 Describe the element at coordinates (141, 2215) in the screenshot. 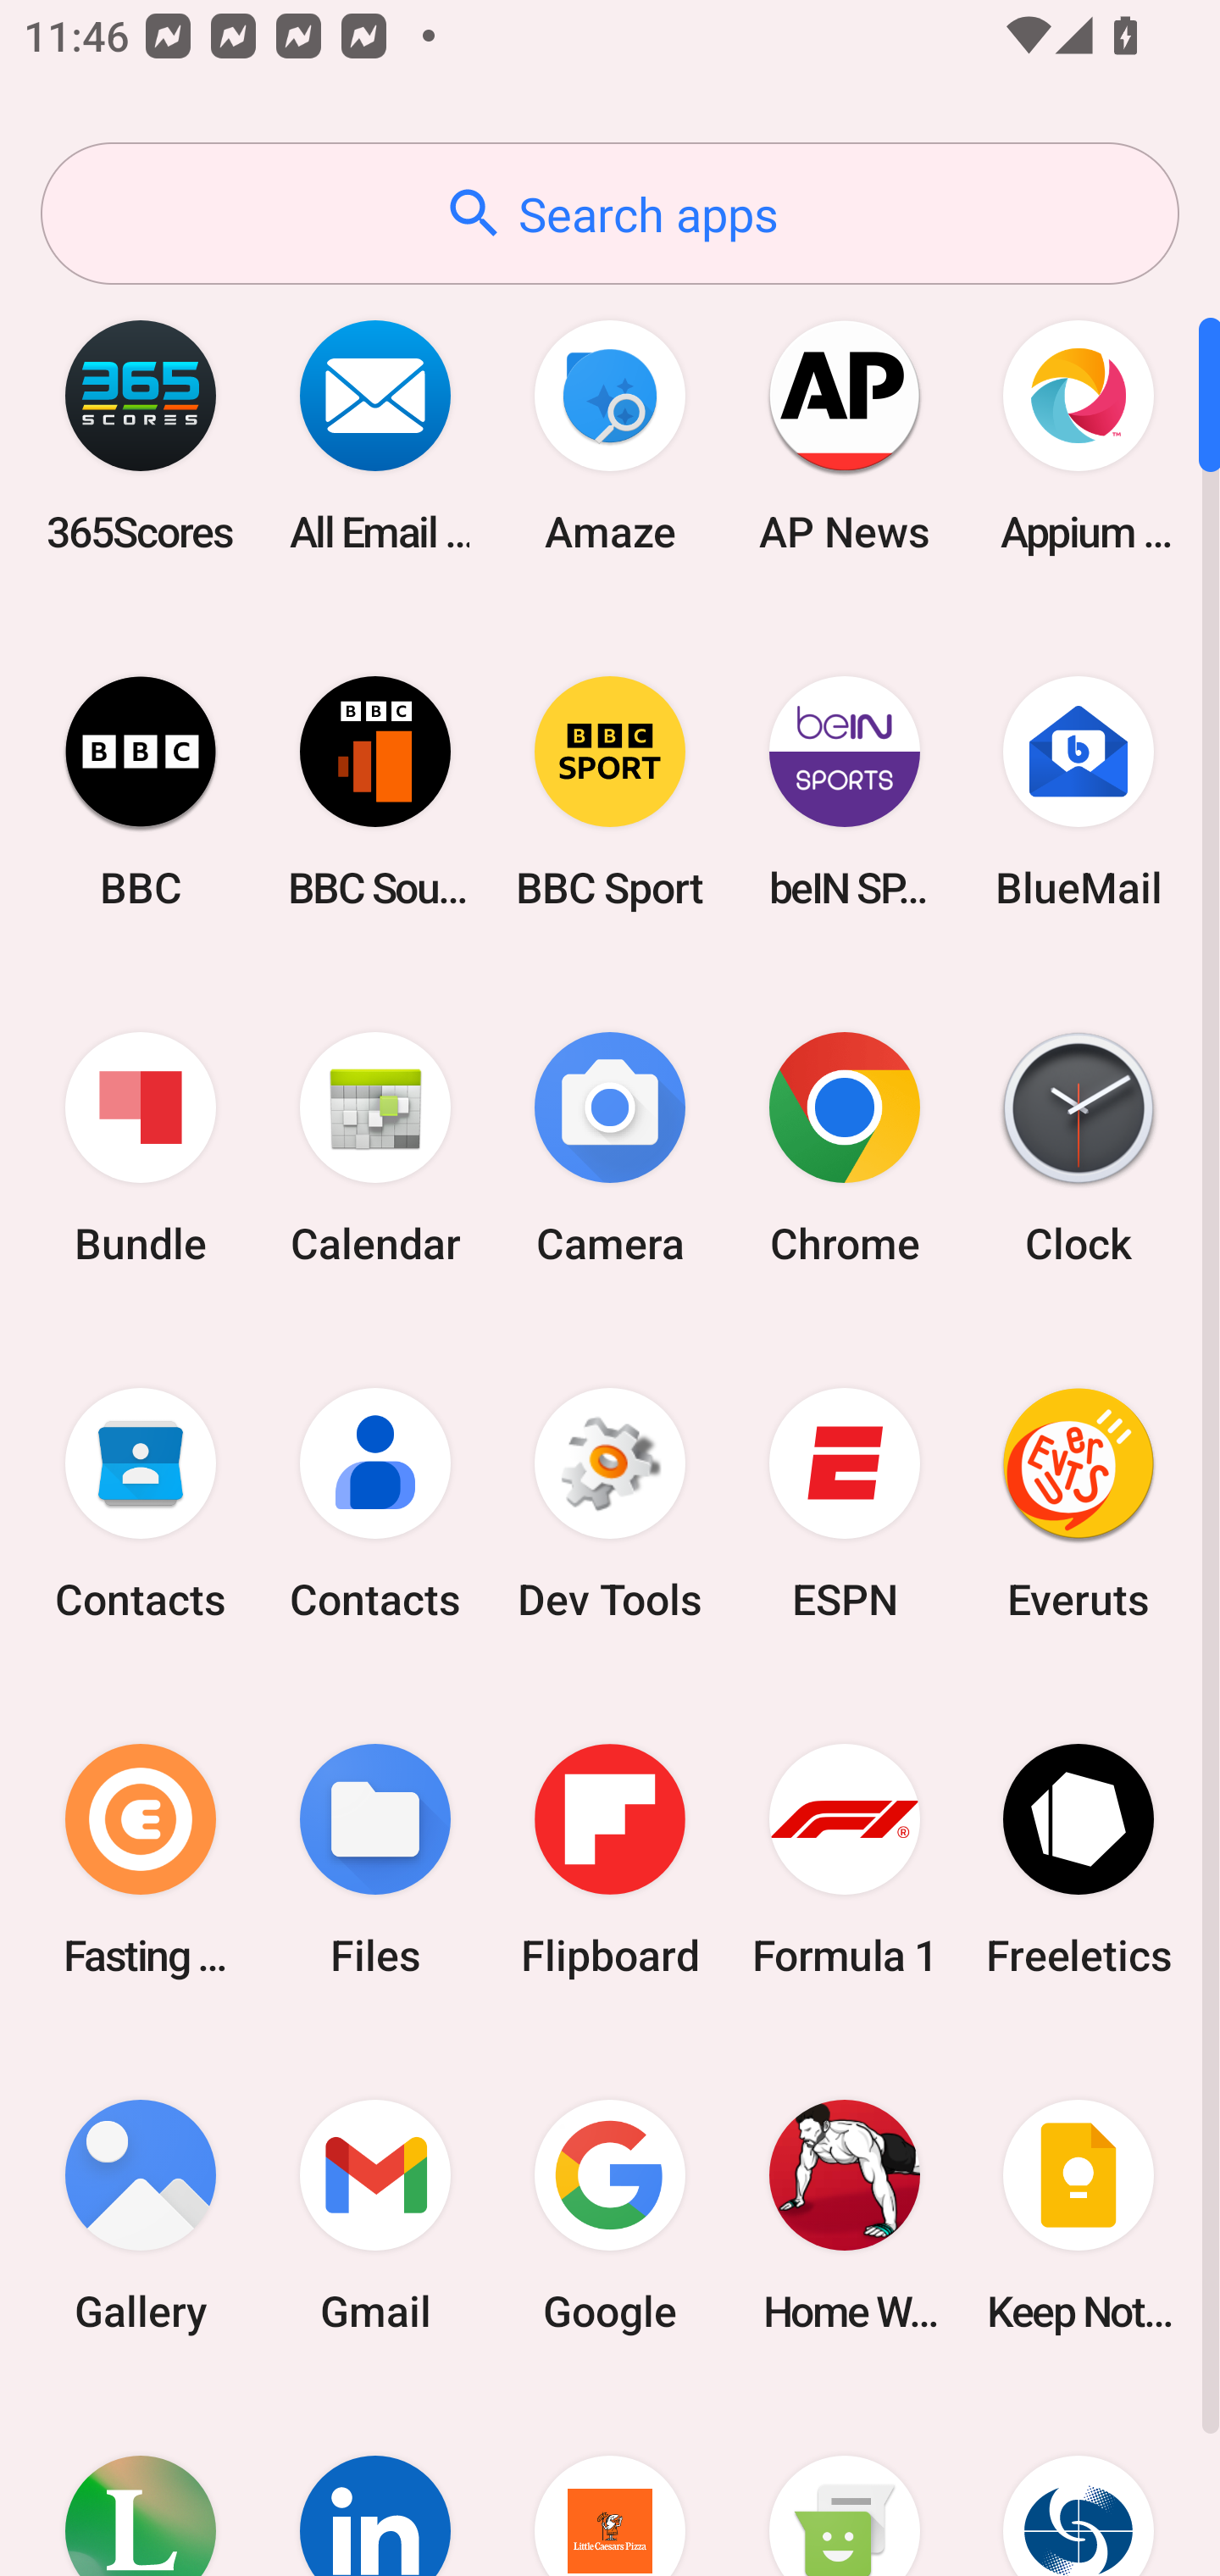

I see `Gallery` at that location.